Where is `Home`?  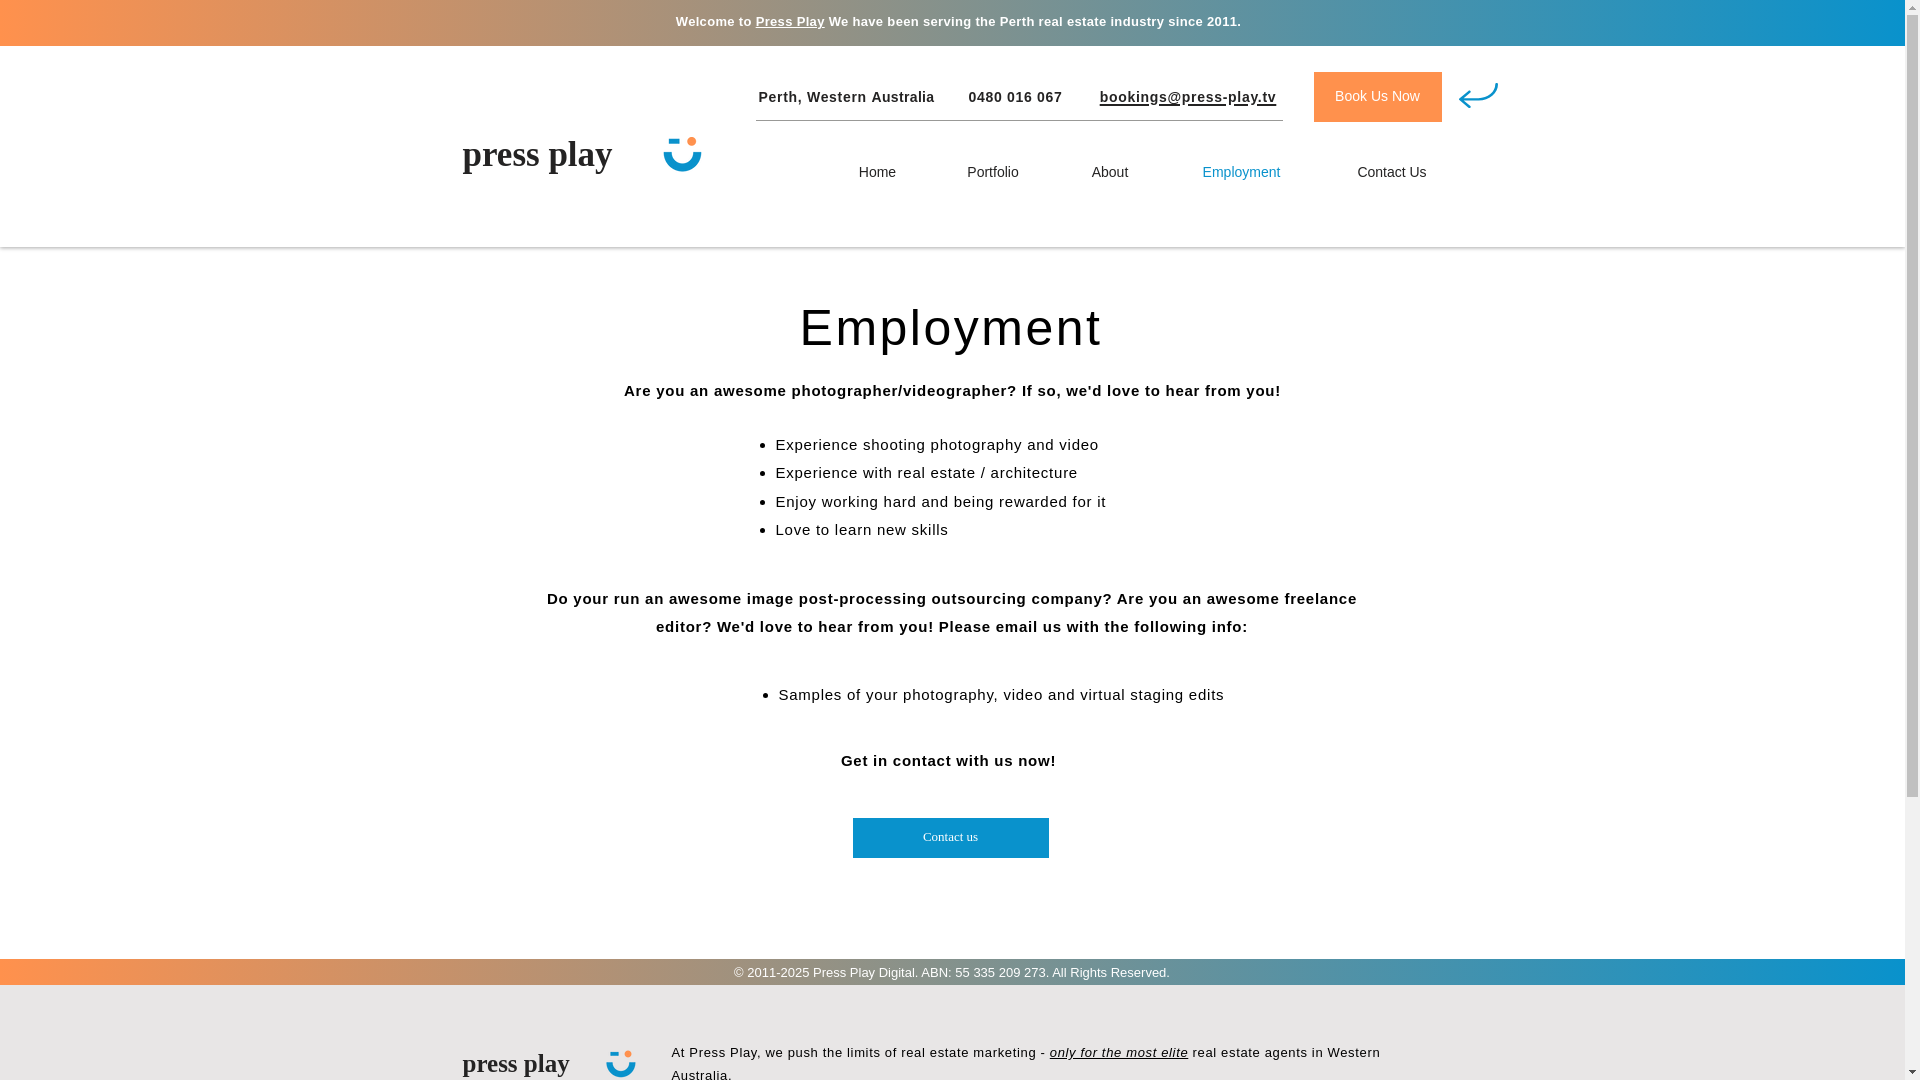
Home is located at coordinates (877, 171).